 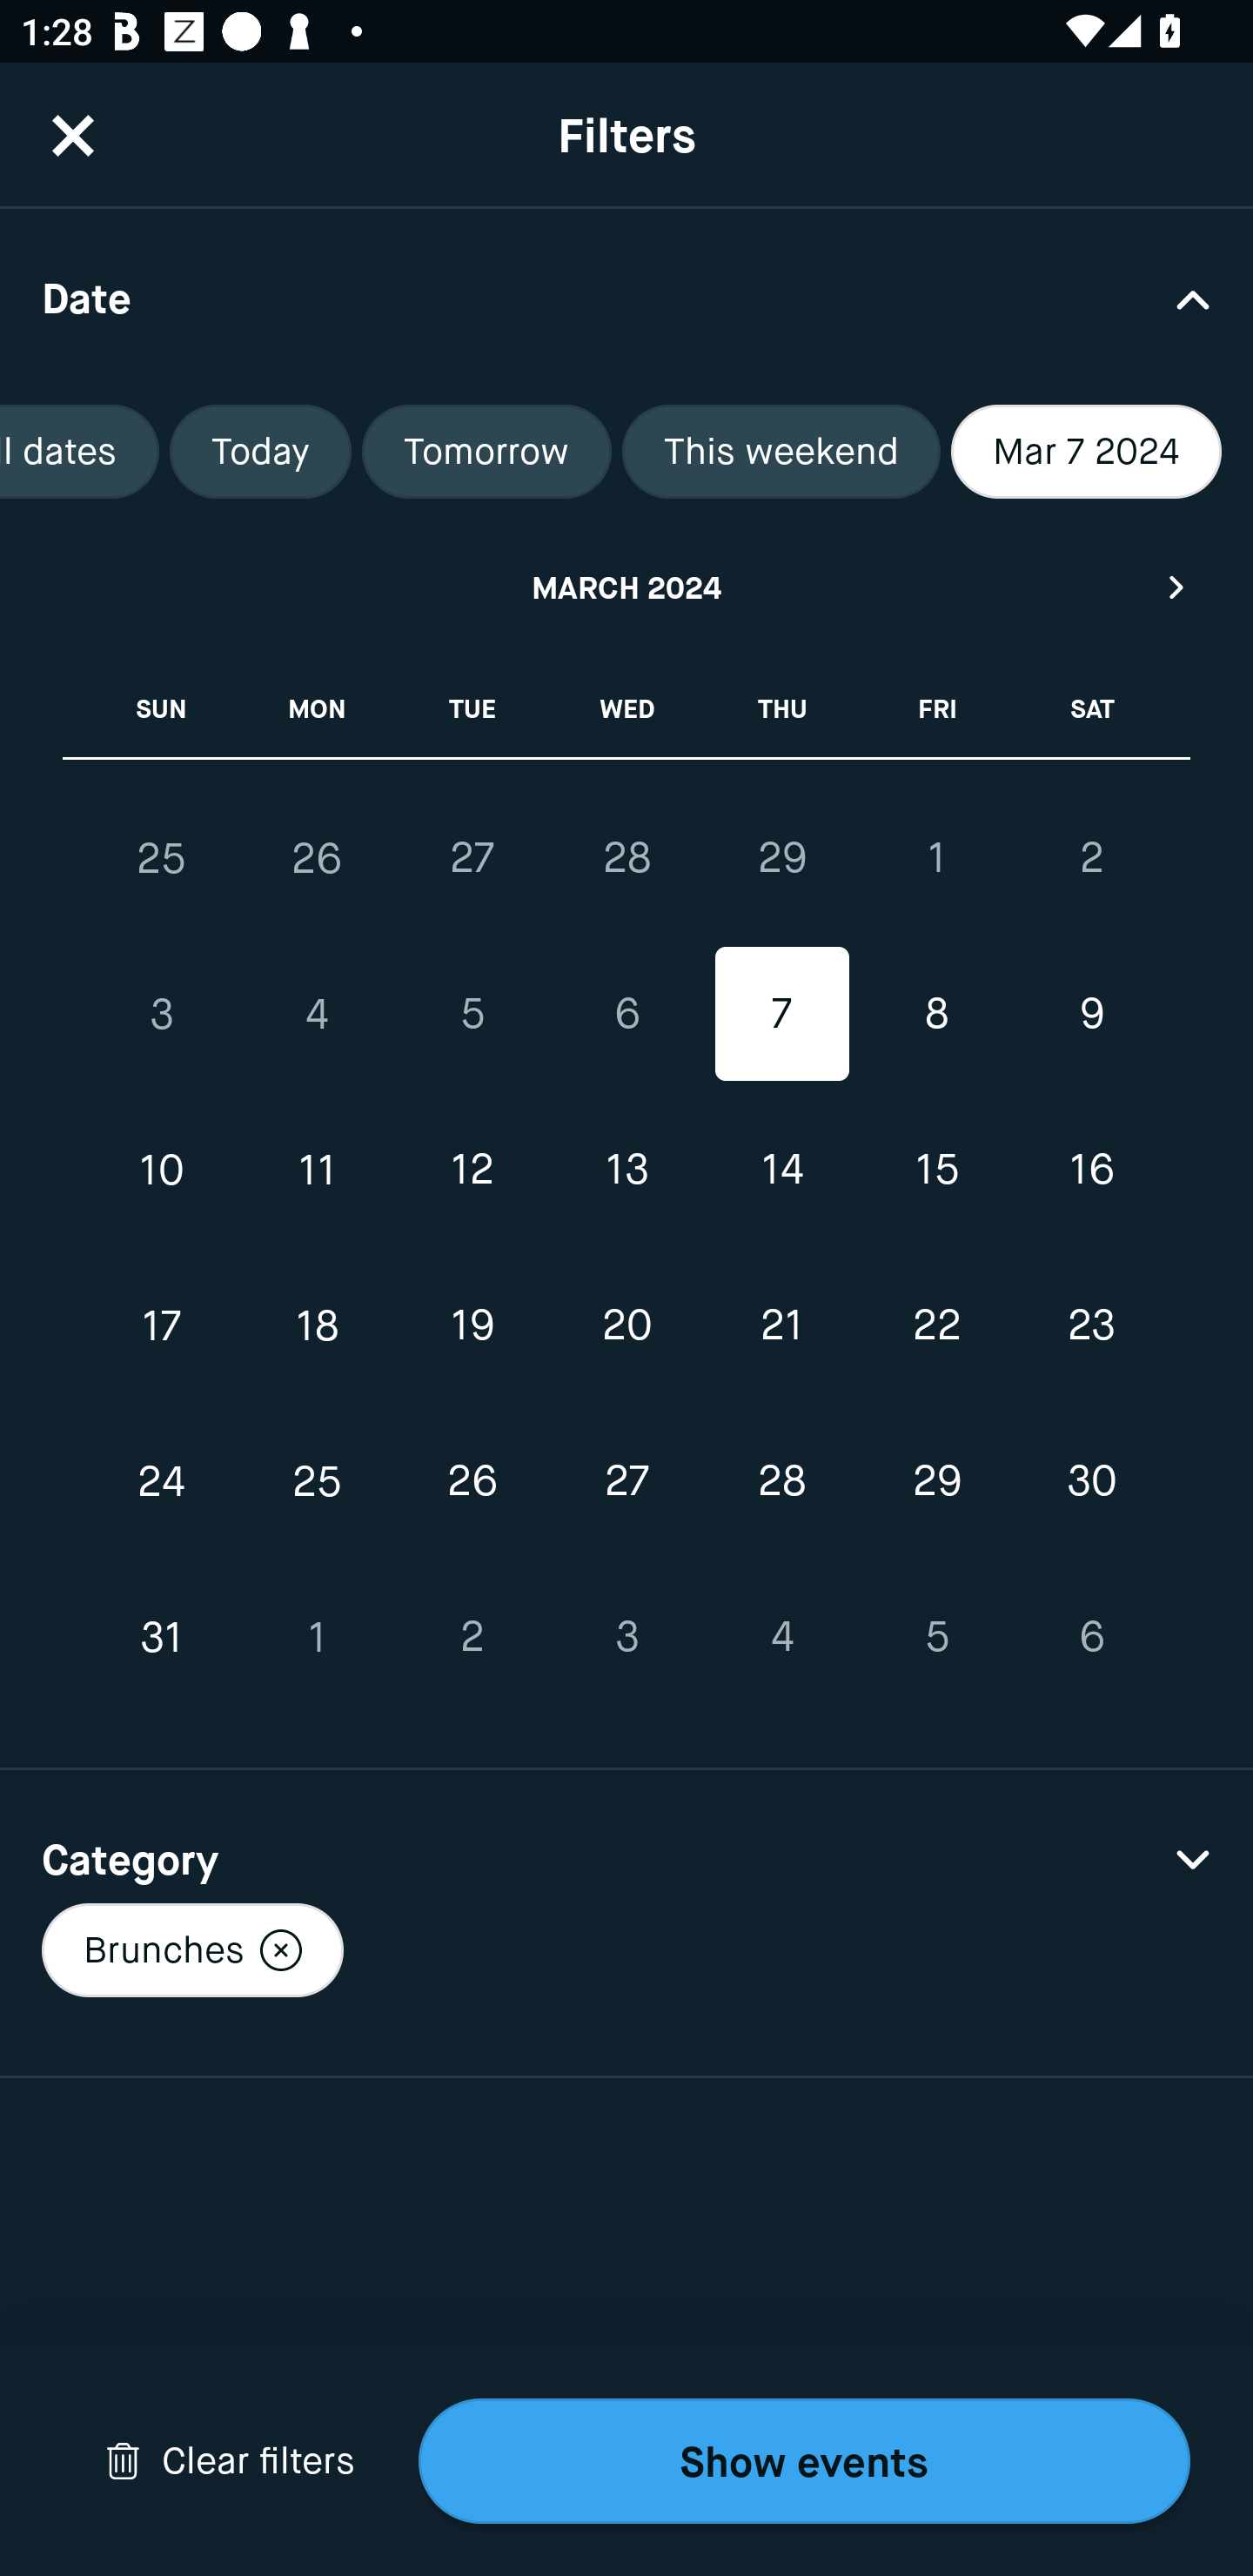 I want to click on 4, so click(x=781, y=1636).